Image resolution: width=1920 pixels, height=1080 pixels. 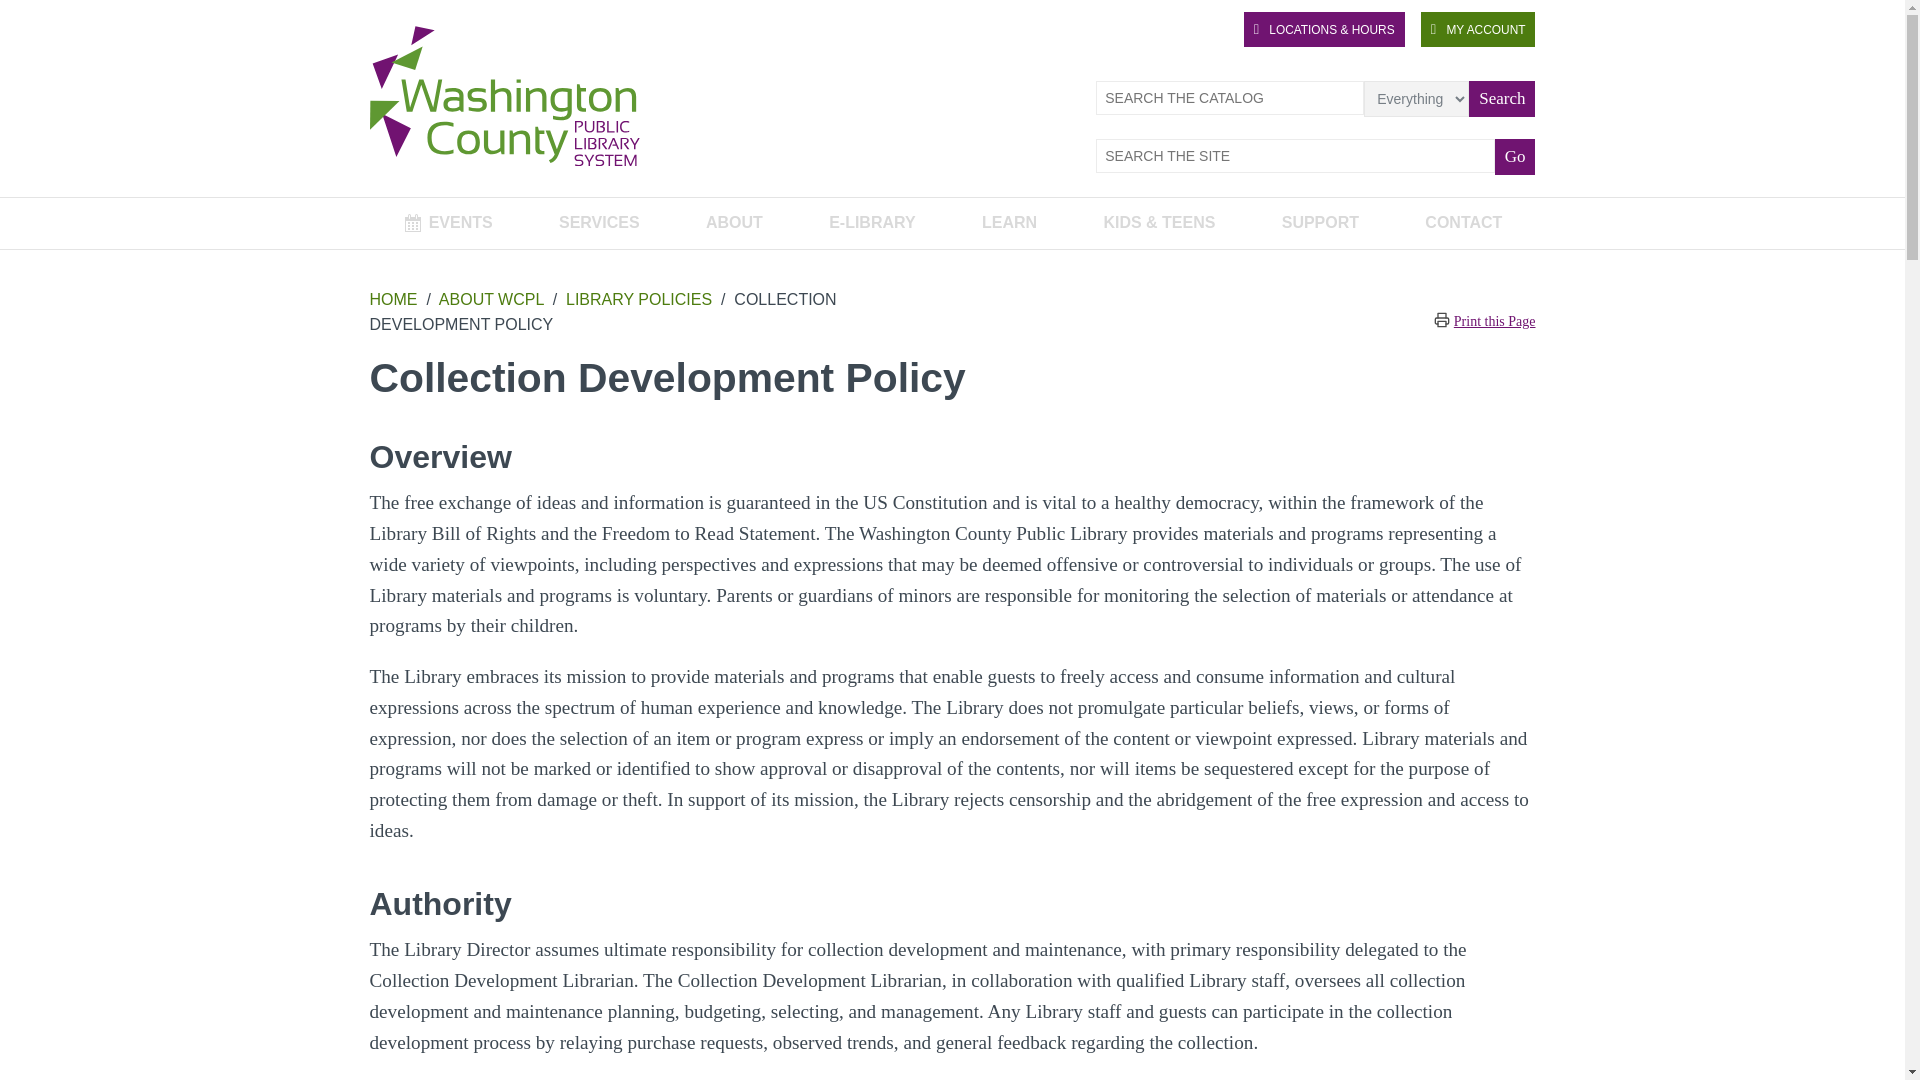 What do you see at coordinates (1501, 98) in the screenshot?
I see `Search` at bounding box center [1501, 98].